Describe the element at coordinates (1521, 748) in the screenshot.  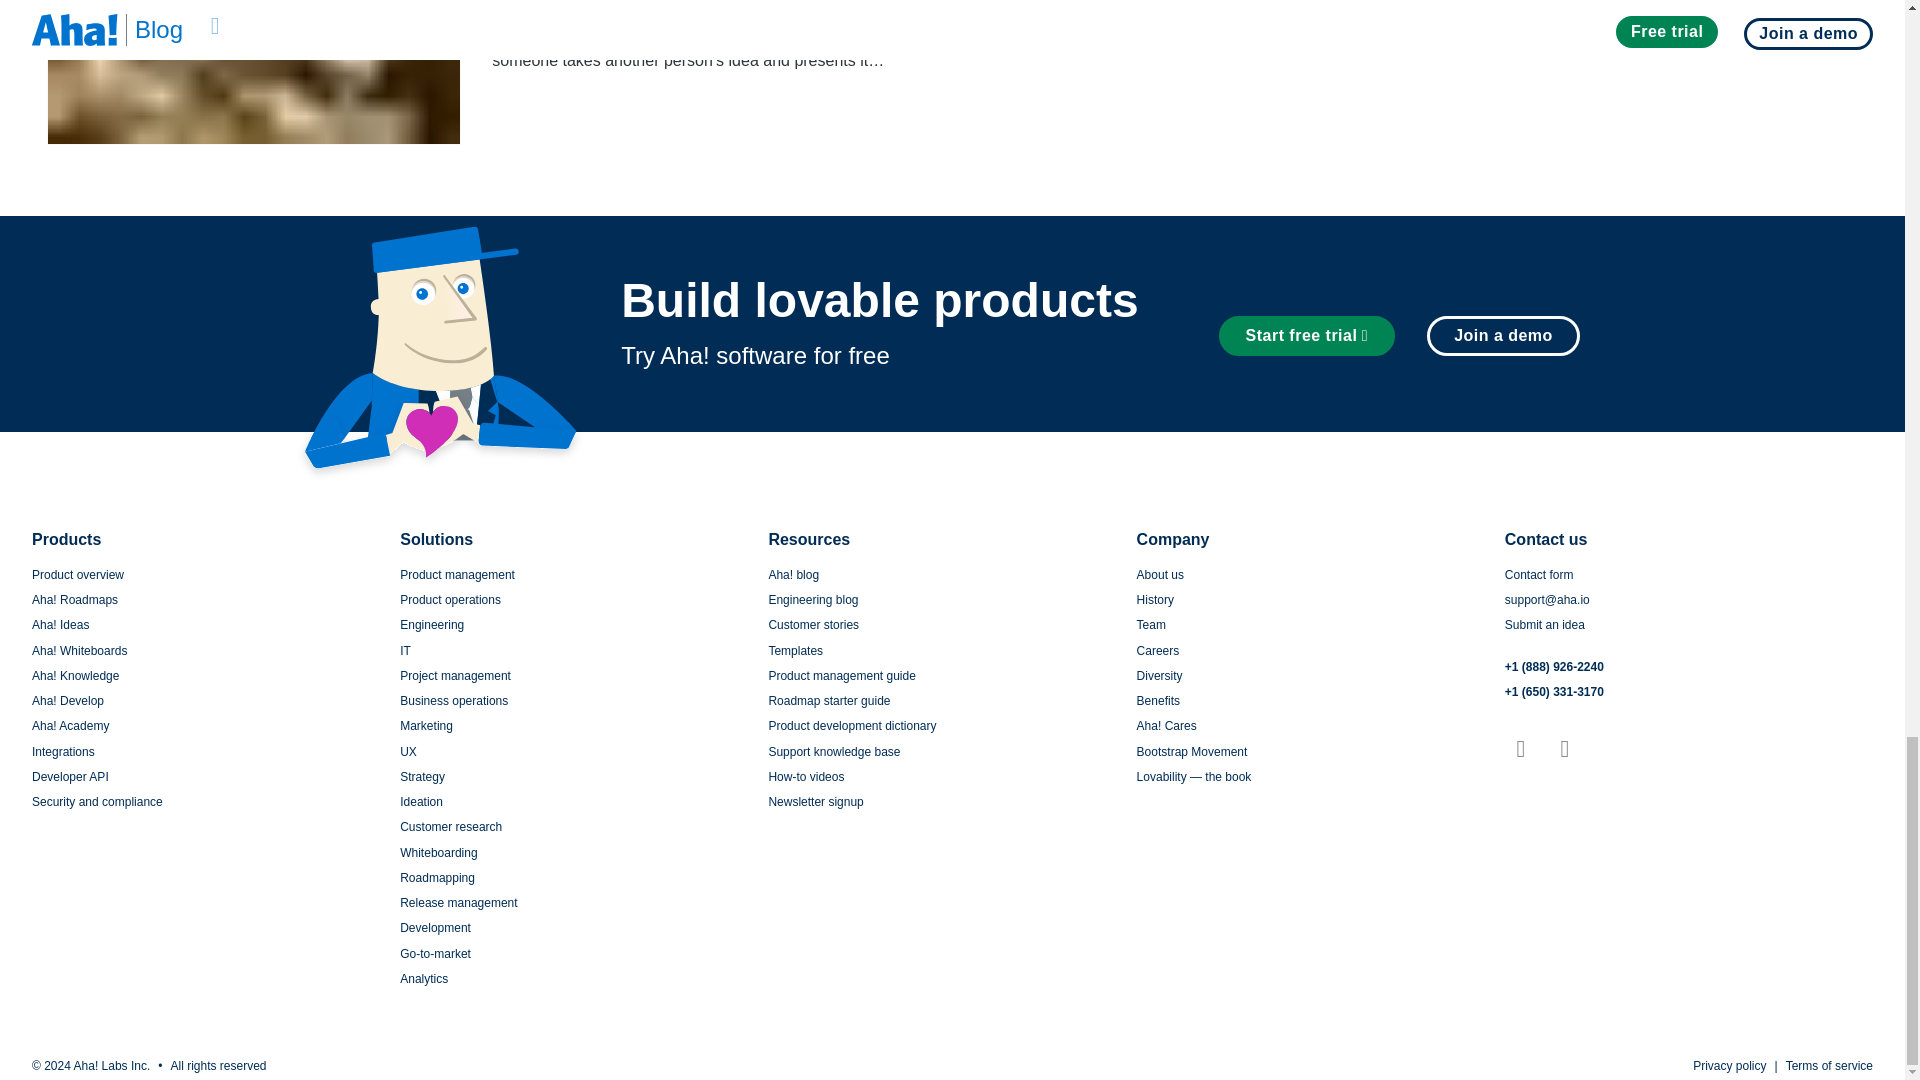
I see `Linkedin` at that location.